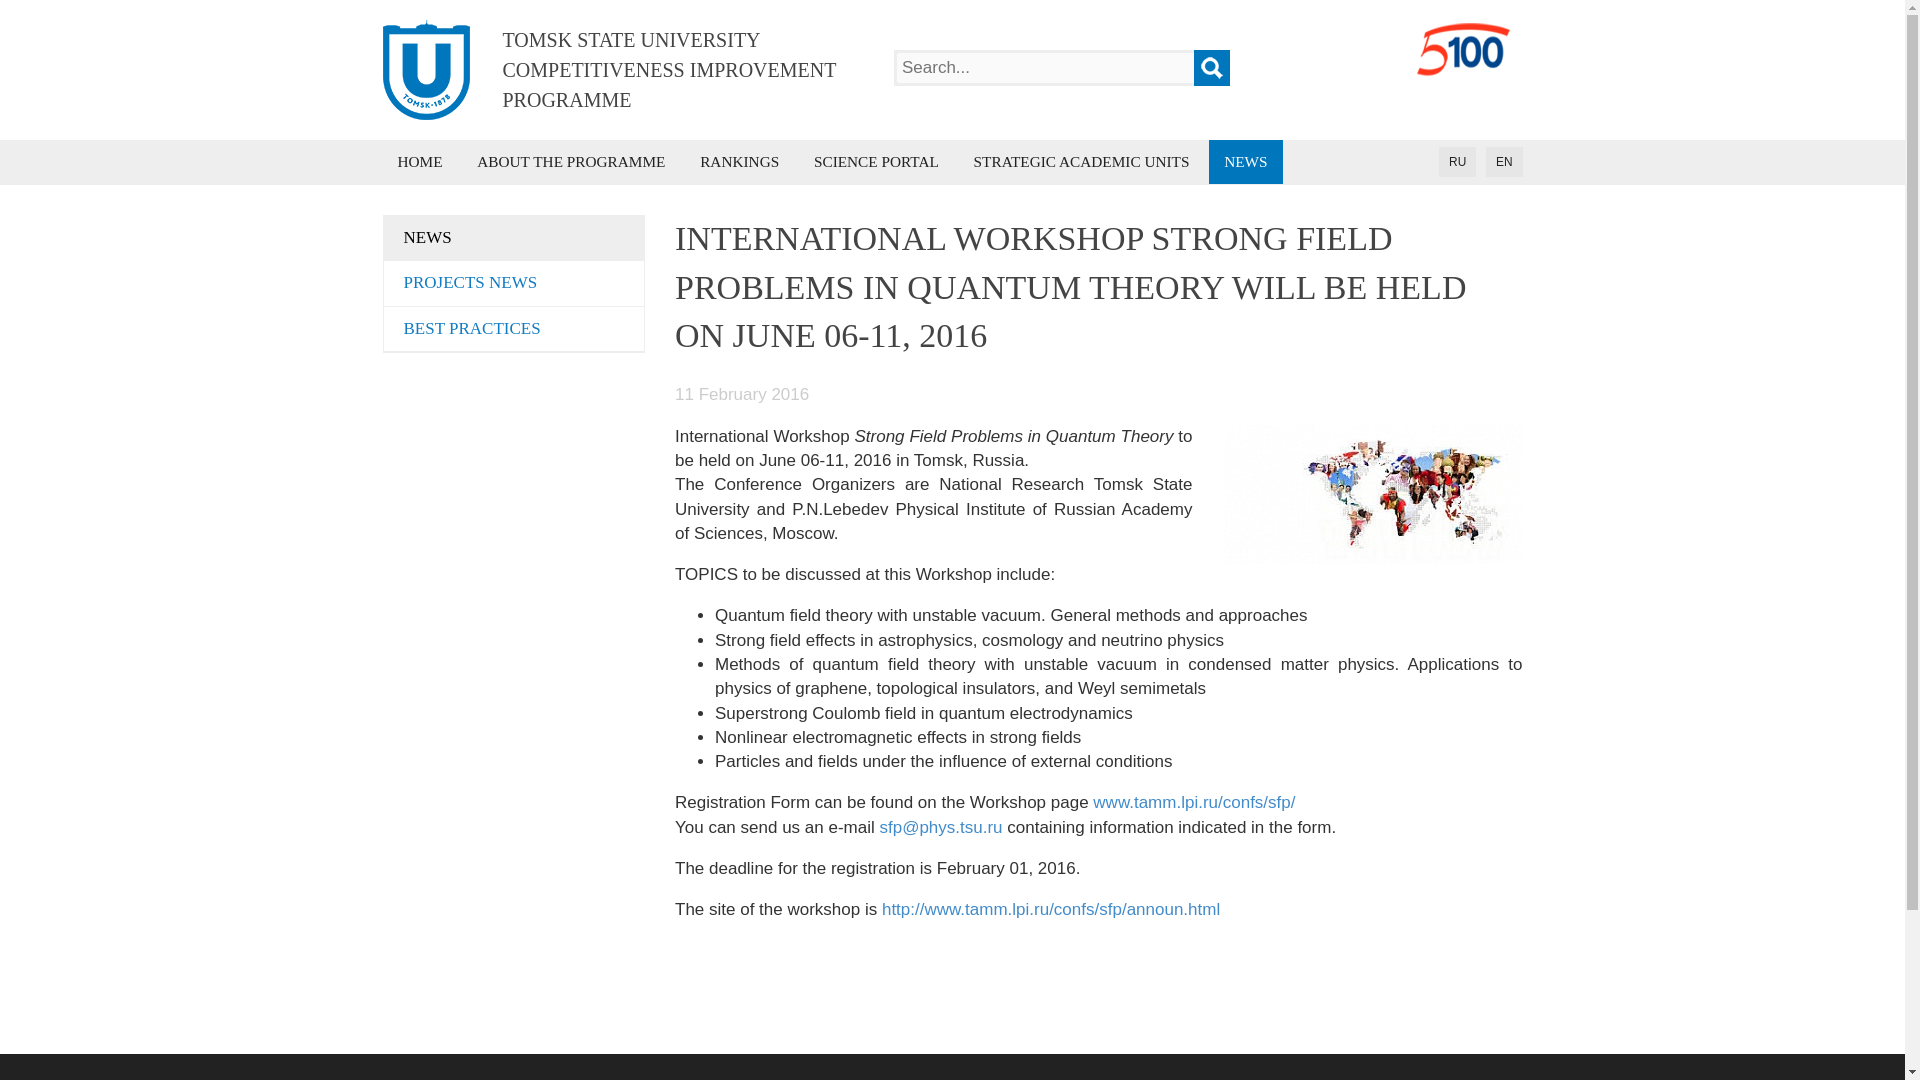 This screenshot has width=1920, height=1080. Describe the element at coordinates (1082, 162) in the screenshot. I see `STRATEGIC ACADEMIC UNITS` at that location.